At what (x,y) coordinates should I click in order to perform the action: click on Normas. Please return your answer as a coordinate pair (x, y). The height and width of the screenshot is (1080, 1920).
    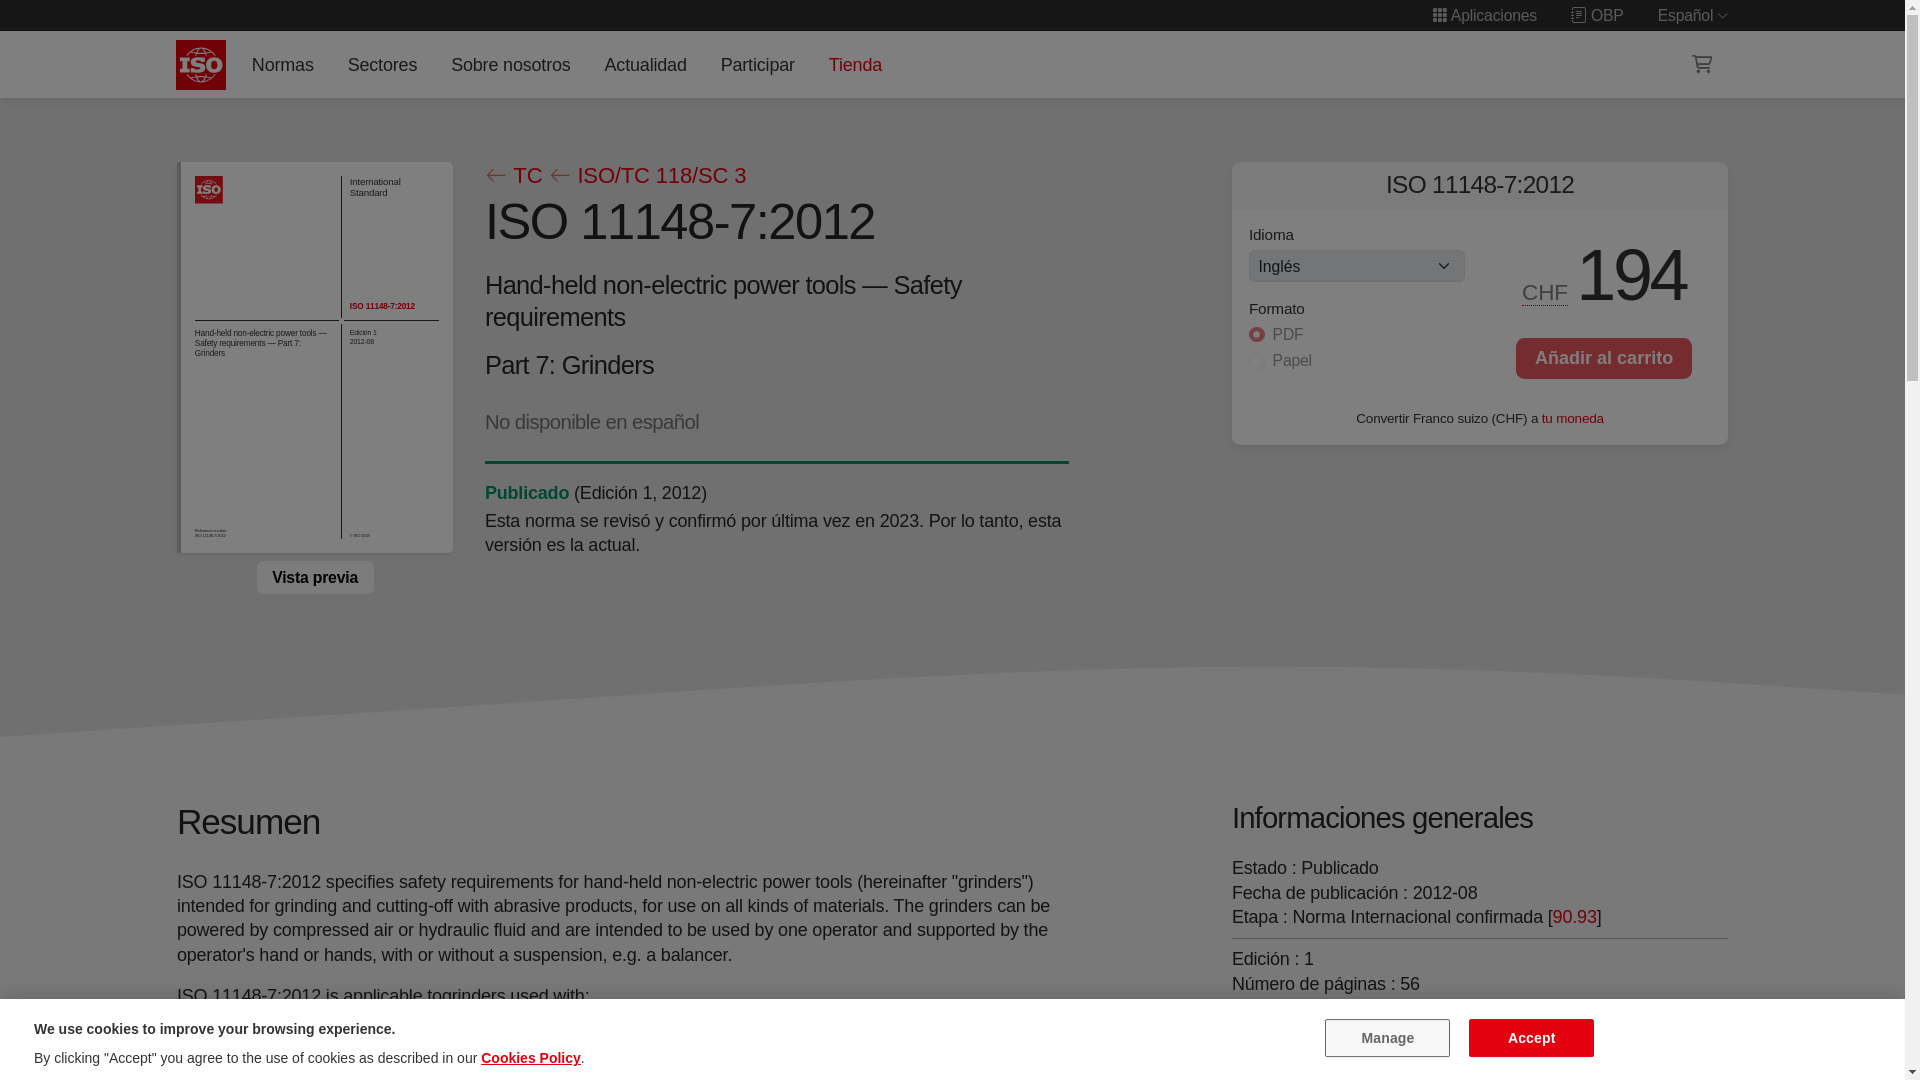
    Looking at the image, I should click on (282, 64).